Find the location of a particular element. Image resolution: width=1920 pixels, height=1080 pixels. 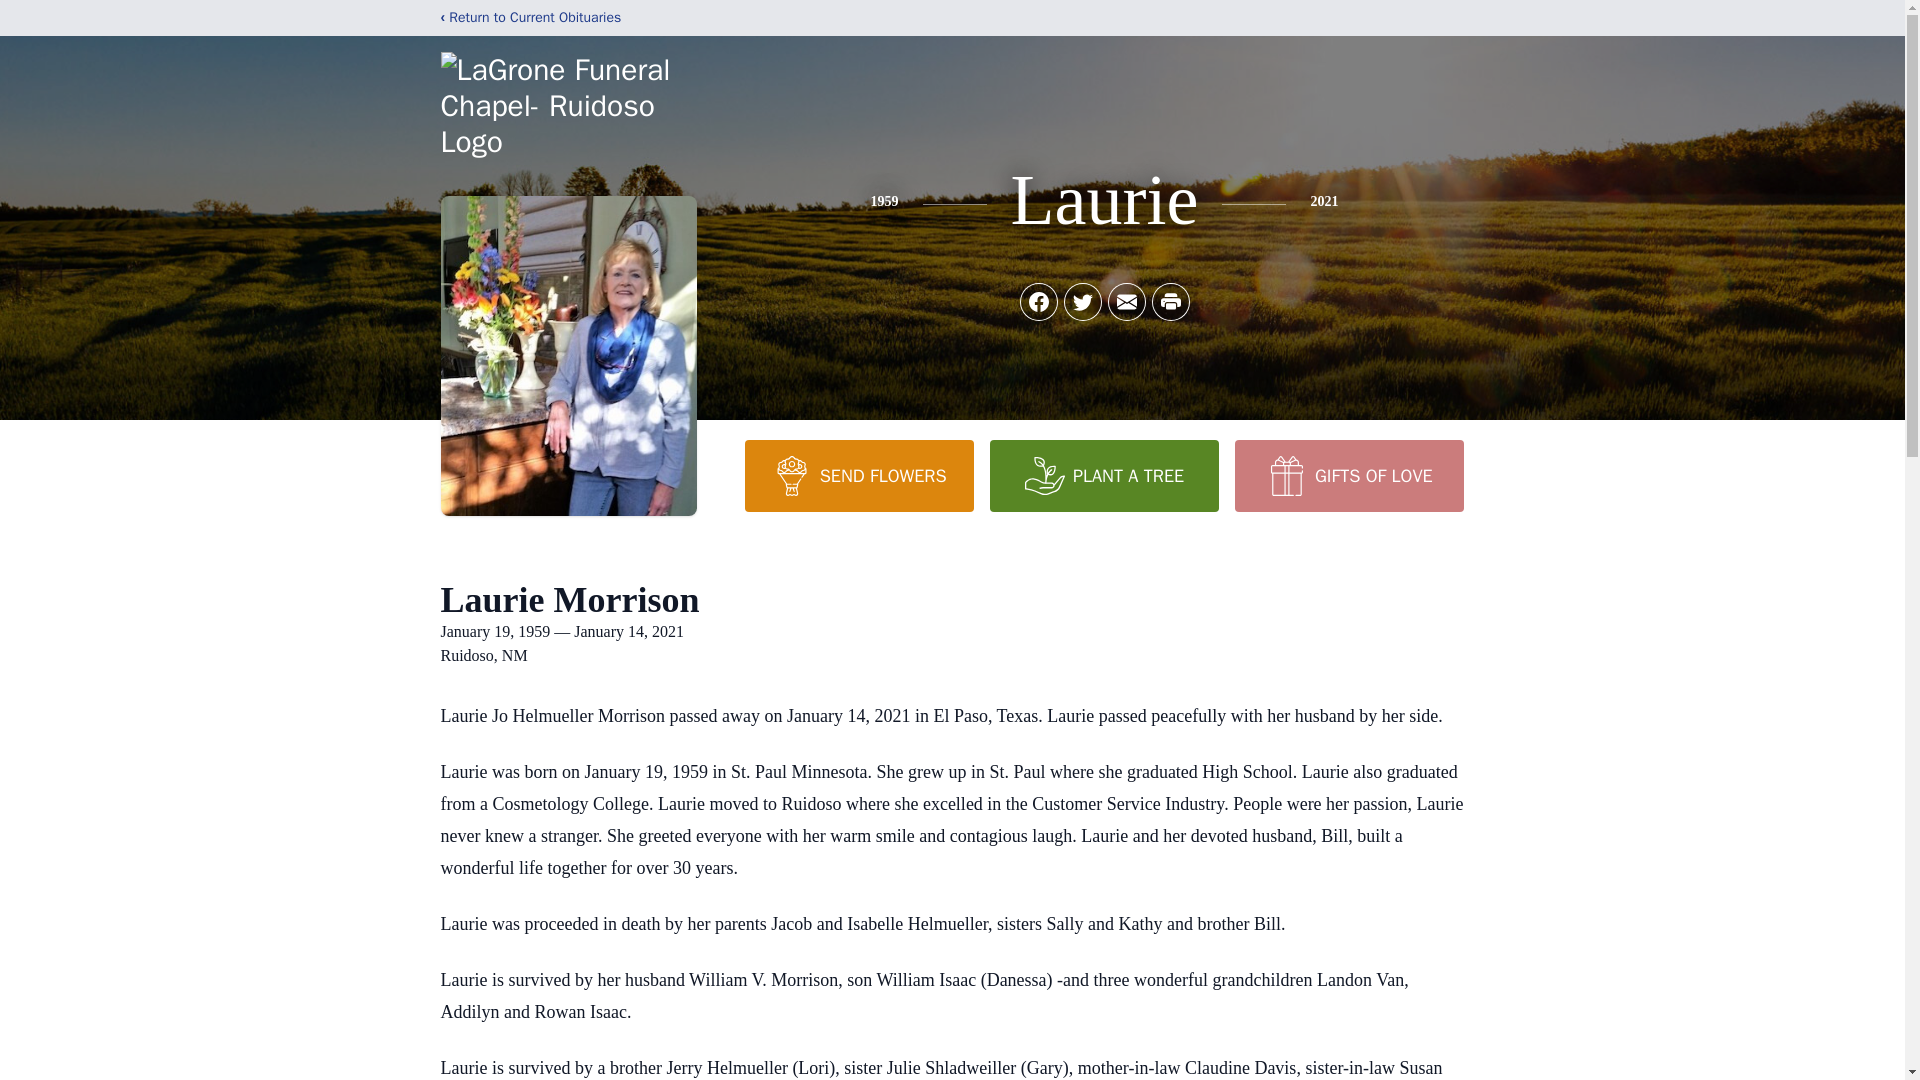

SEND FLOWERS is located at coordinates (858, 475).